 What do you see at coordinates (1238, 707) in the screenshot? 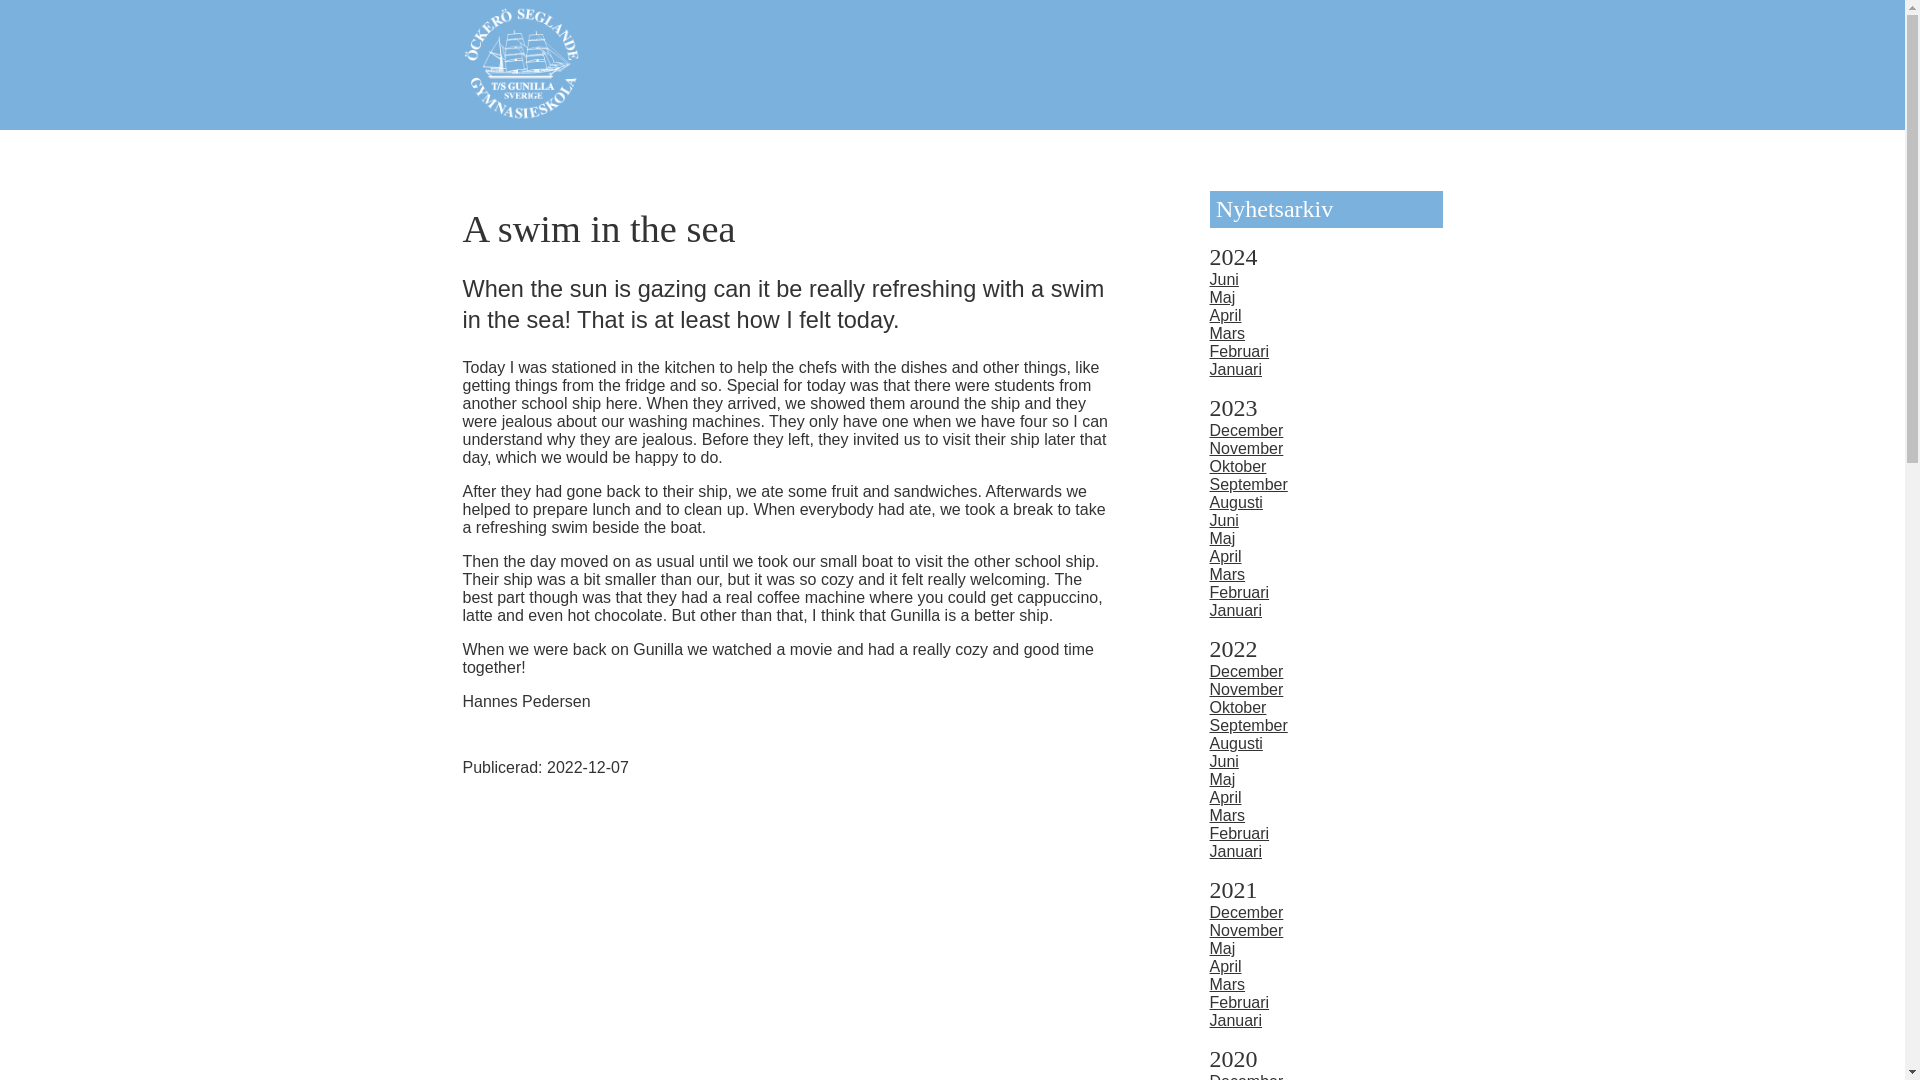
I see `okt 2022` at bounding box center [1238, 707].